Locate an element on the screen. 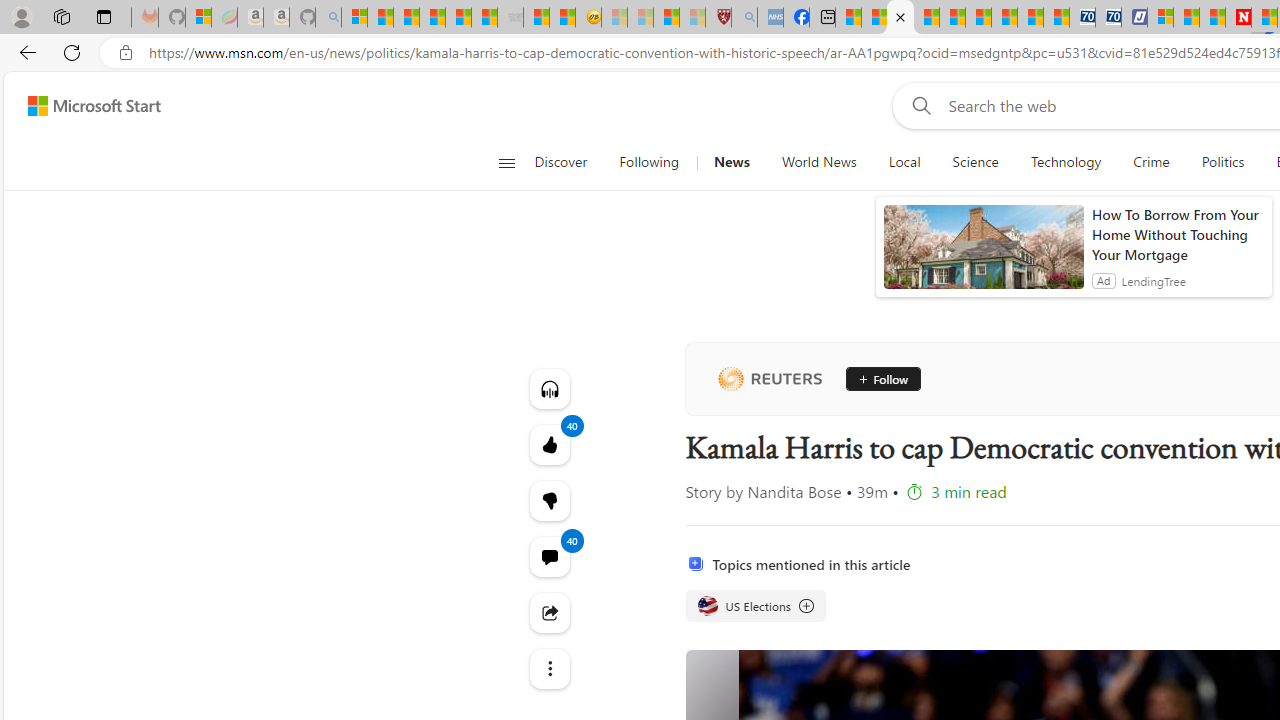 The width and height of the screenshot is (1280, 720). 12 Popular Science Lies that Must be Corrected - Sleeping is located at coordinates (692, 18).